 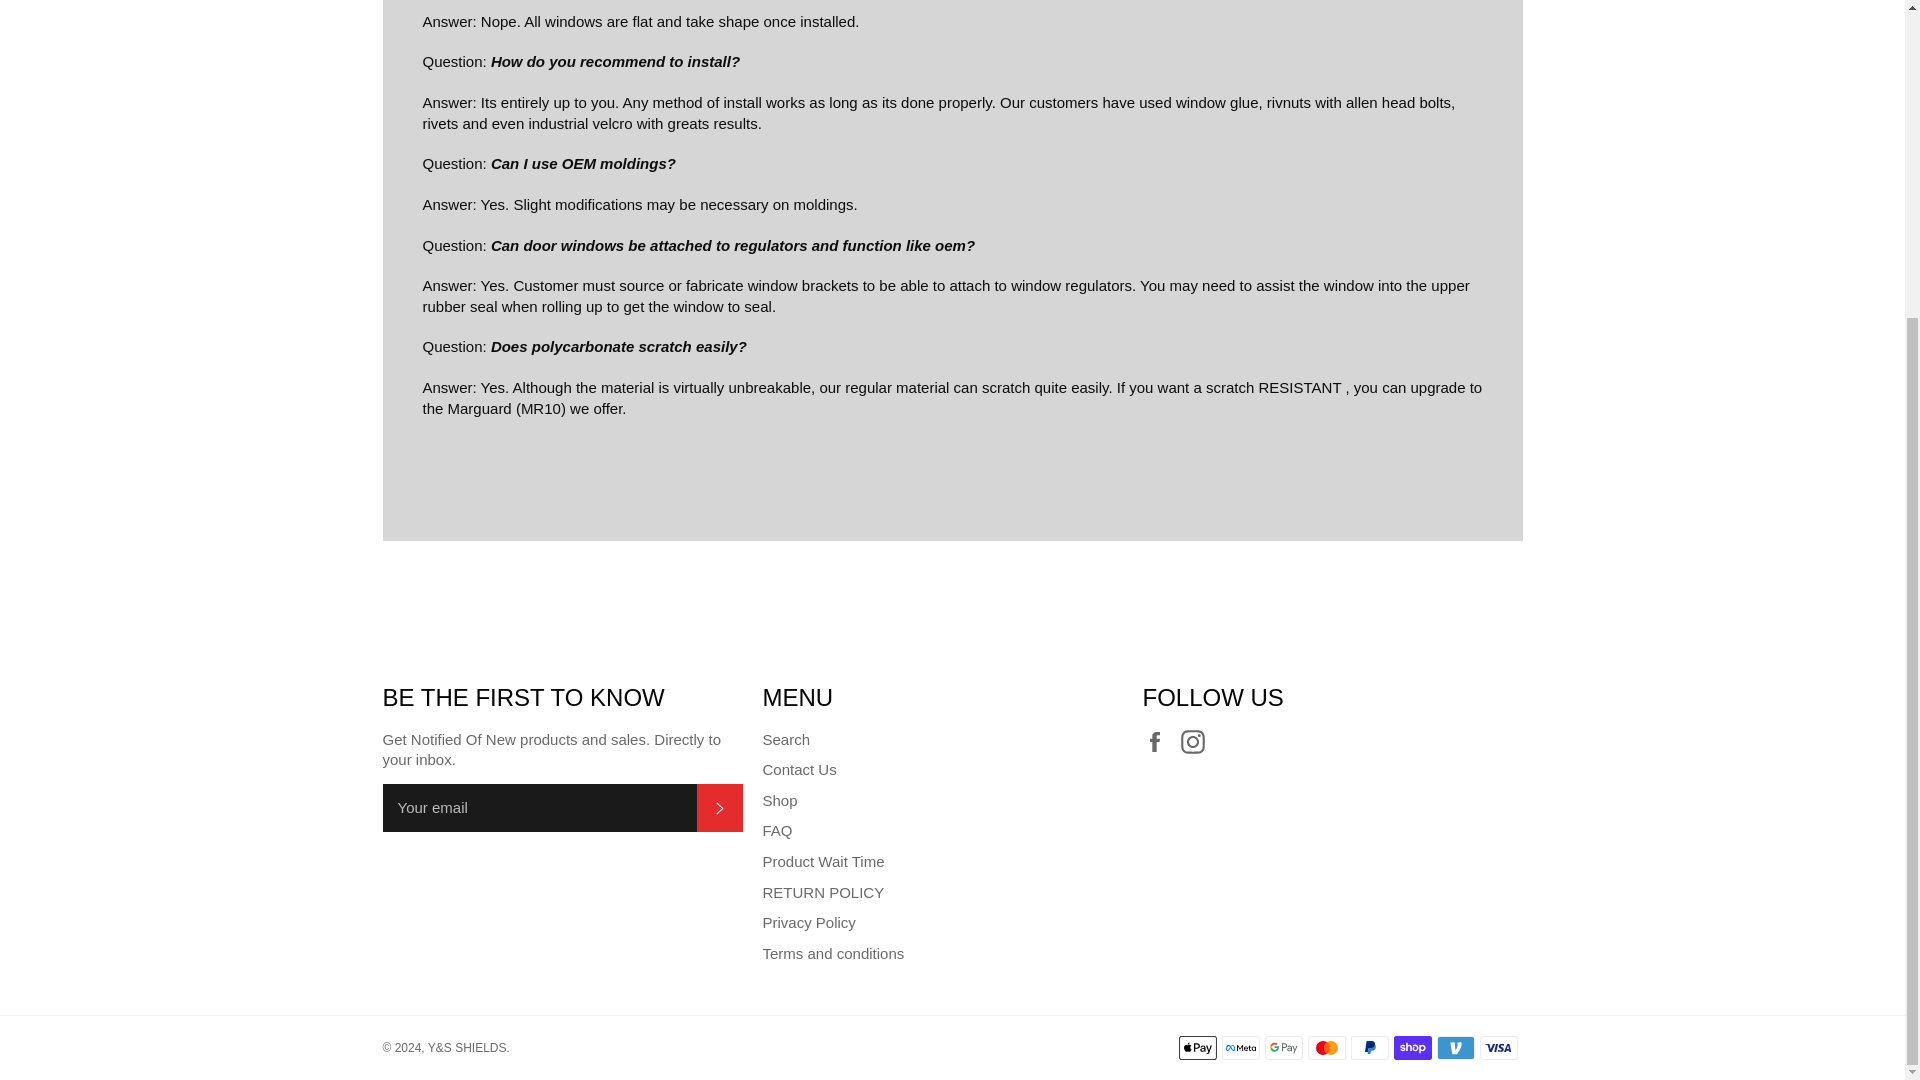 I want to click on RETURN POLICY, so click(x=822, y=892).